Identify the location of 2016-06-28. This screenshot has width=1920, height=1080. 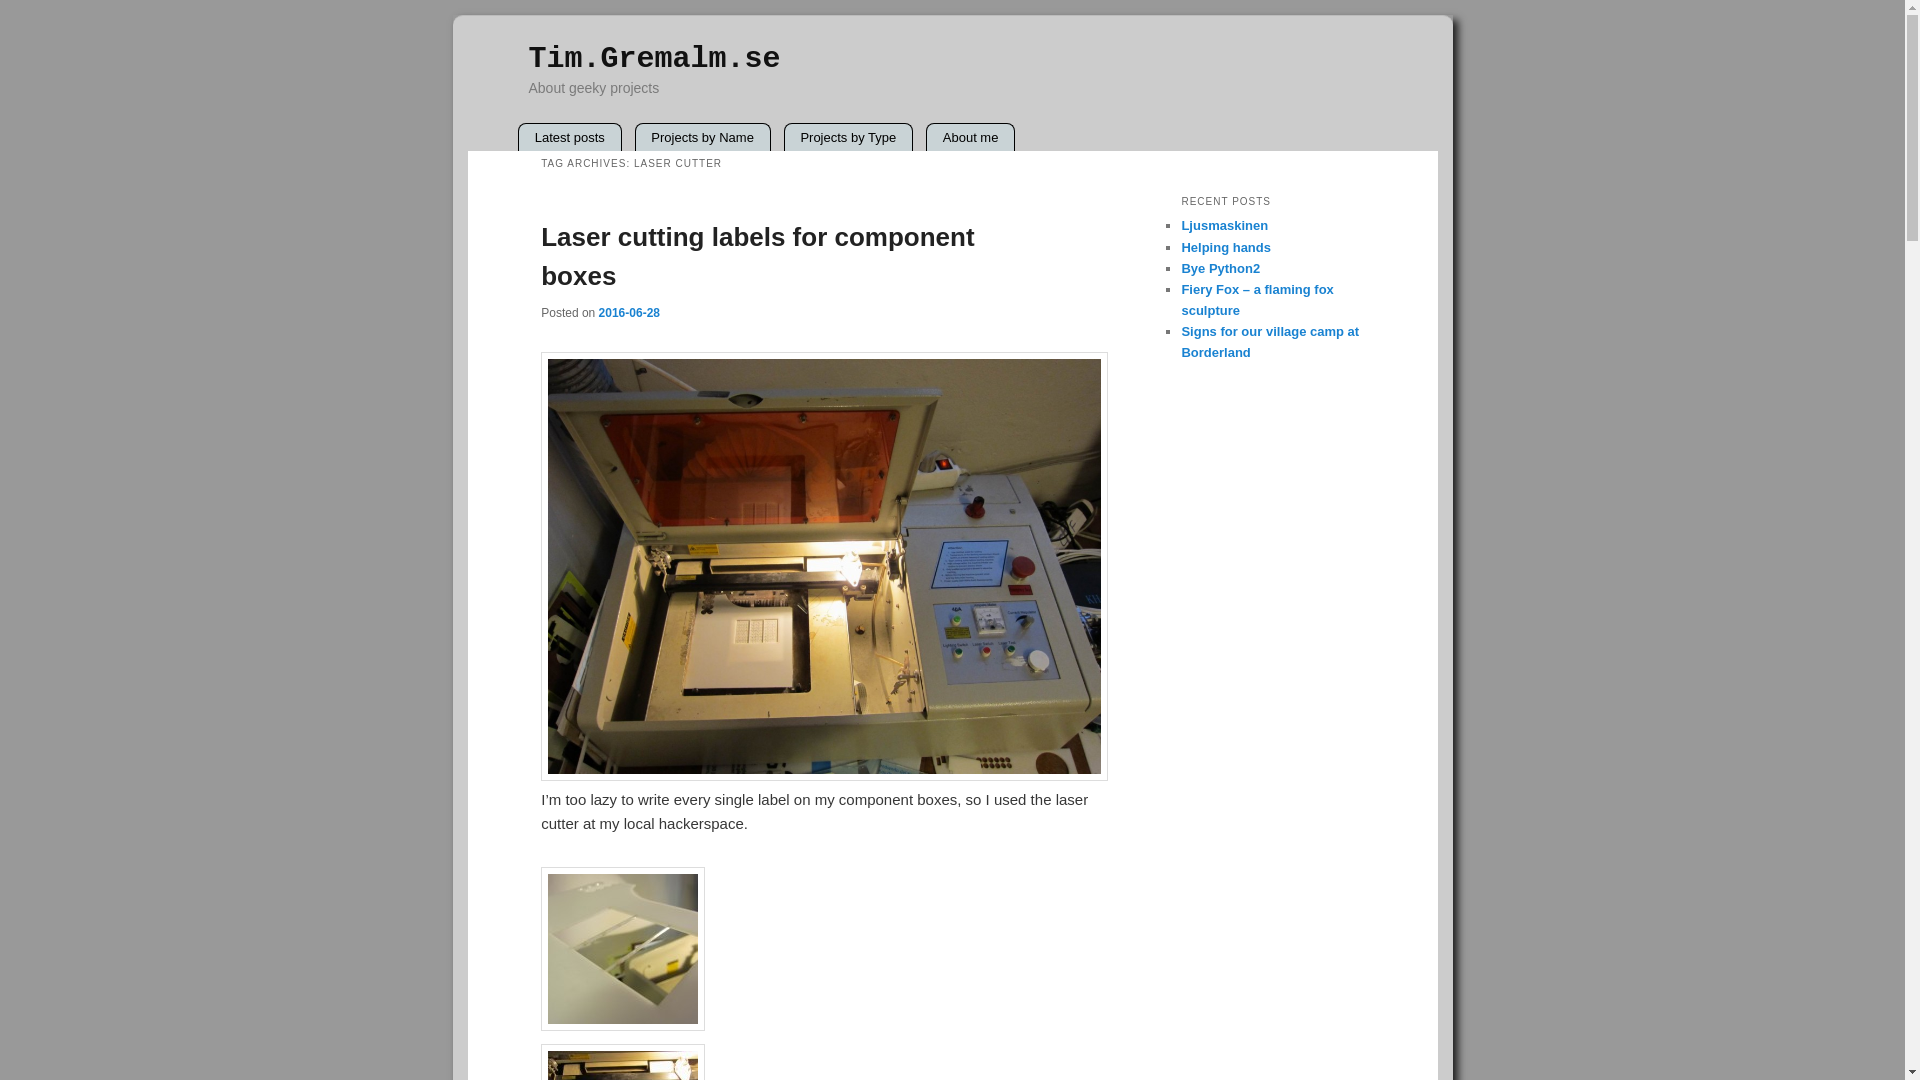
(630, 312).